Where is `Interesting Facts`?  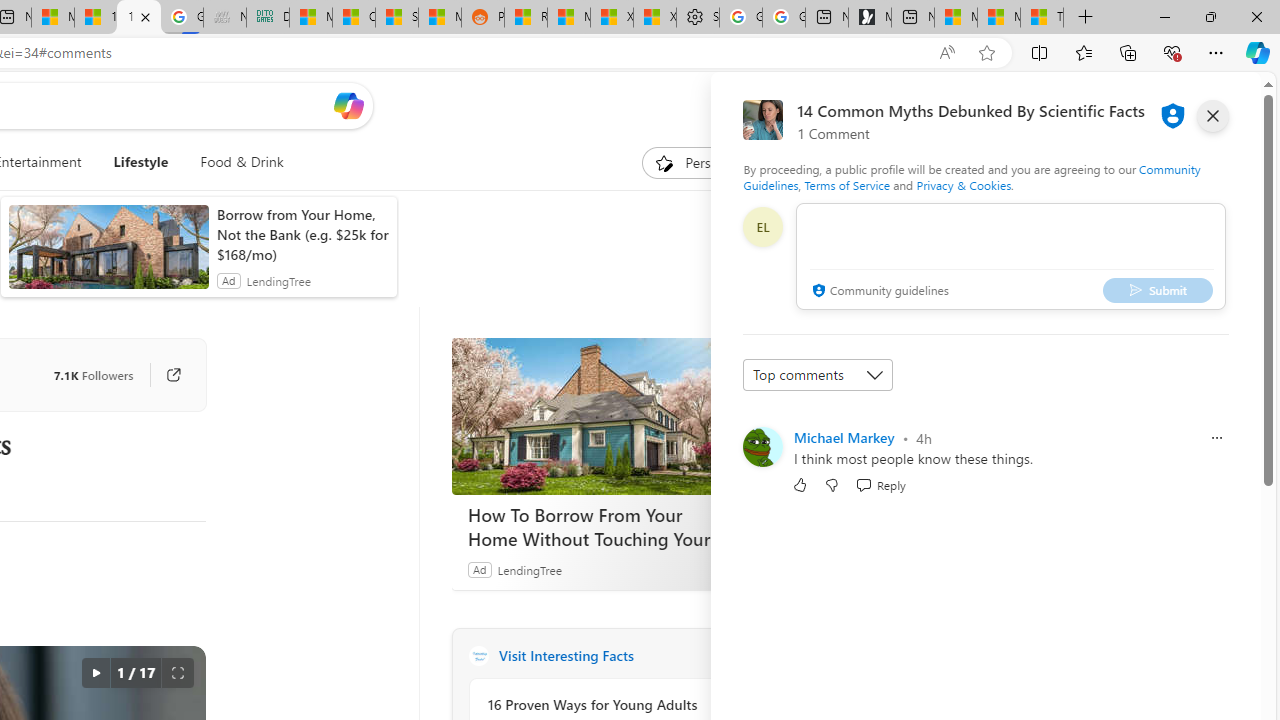
Interesting Facts is located at coordinates (478, 656).